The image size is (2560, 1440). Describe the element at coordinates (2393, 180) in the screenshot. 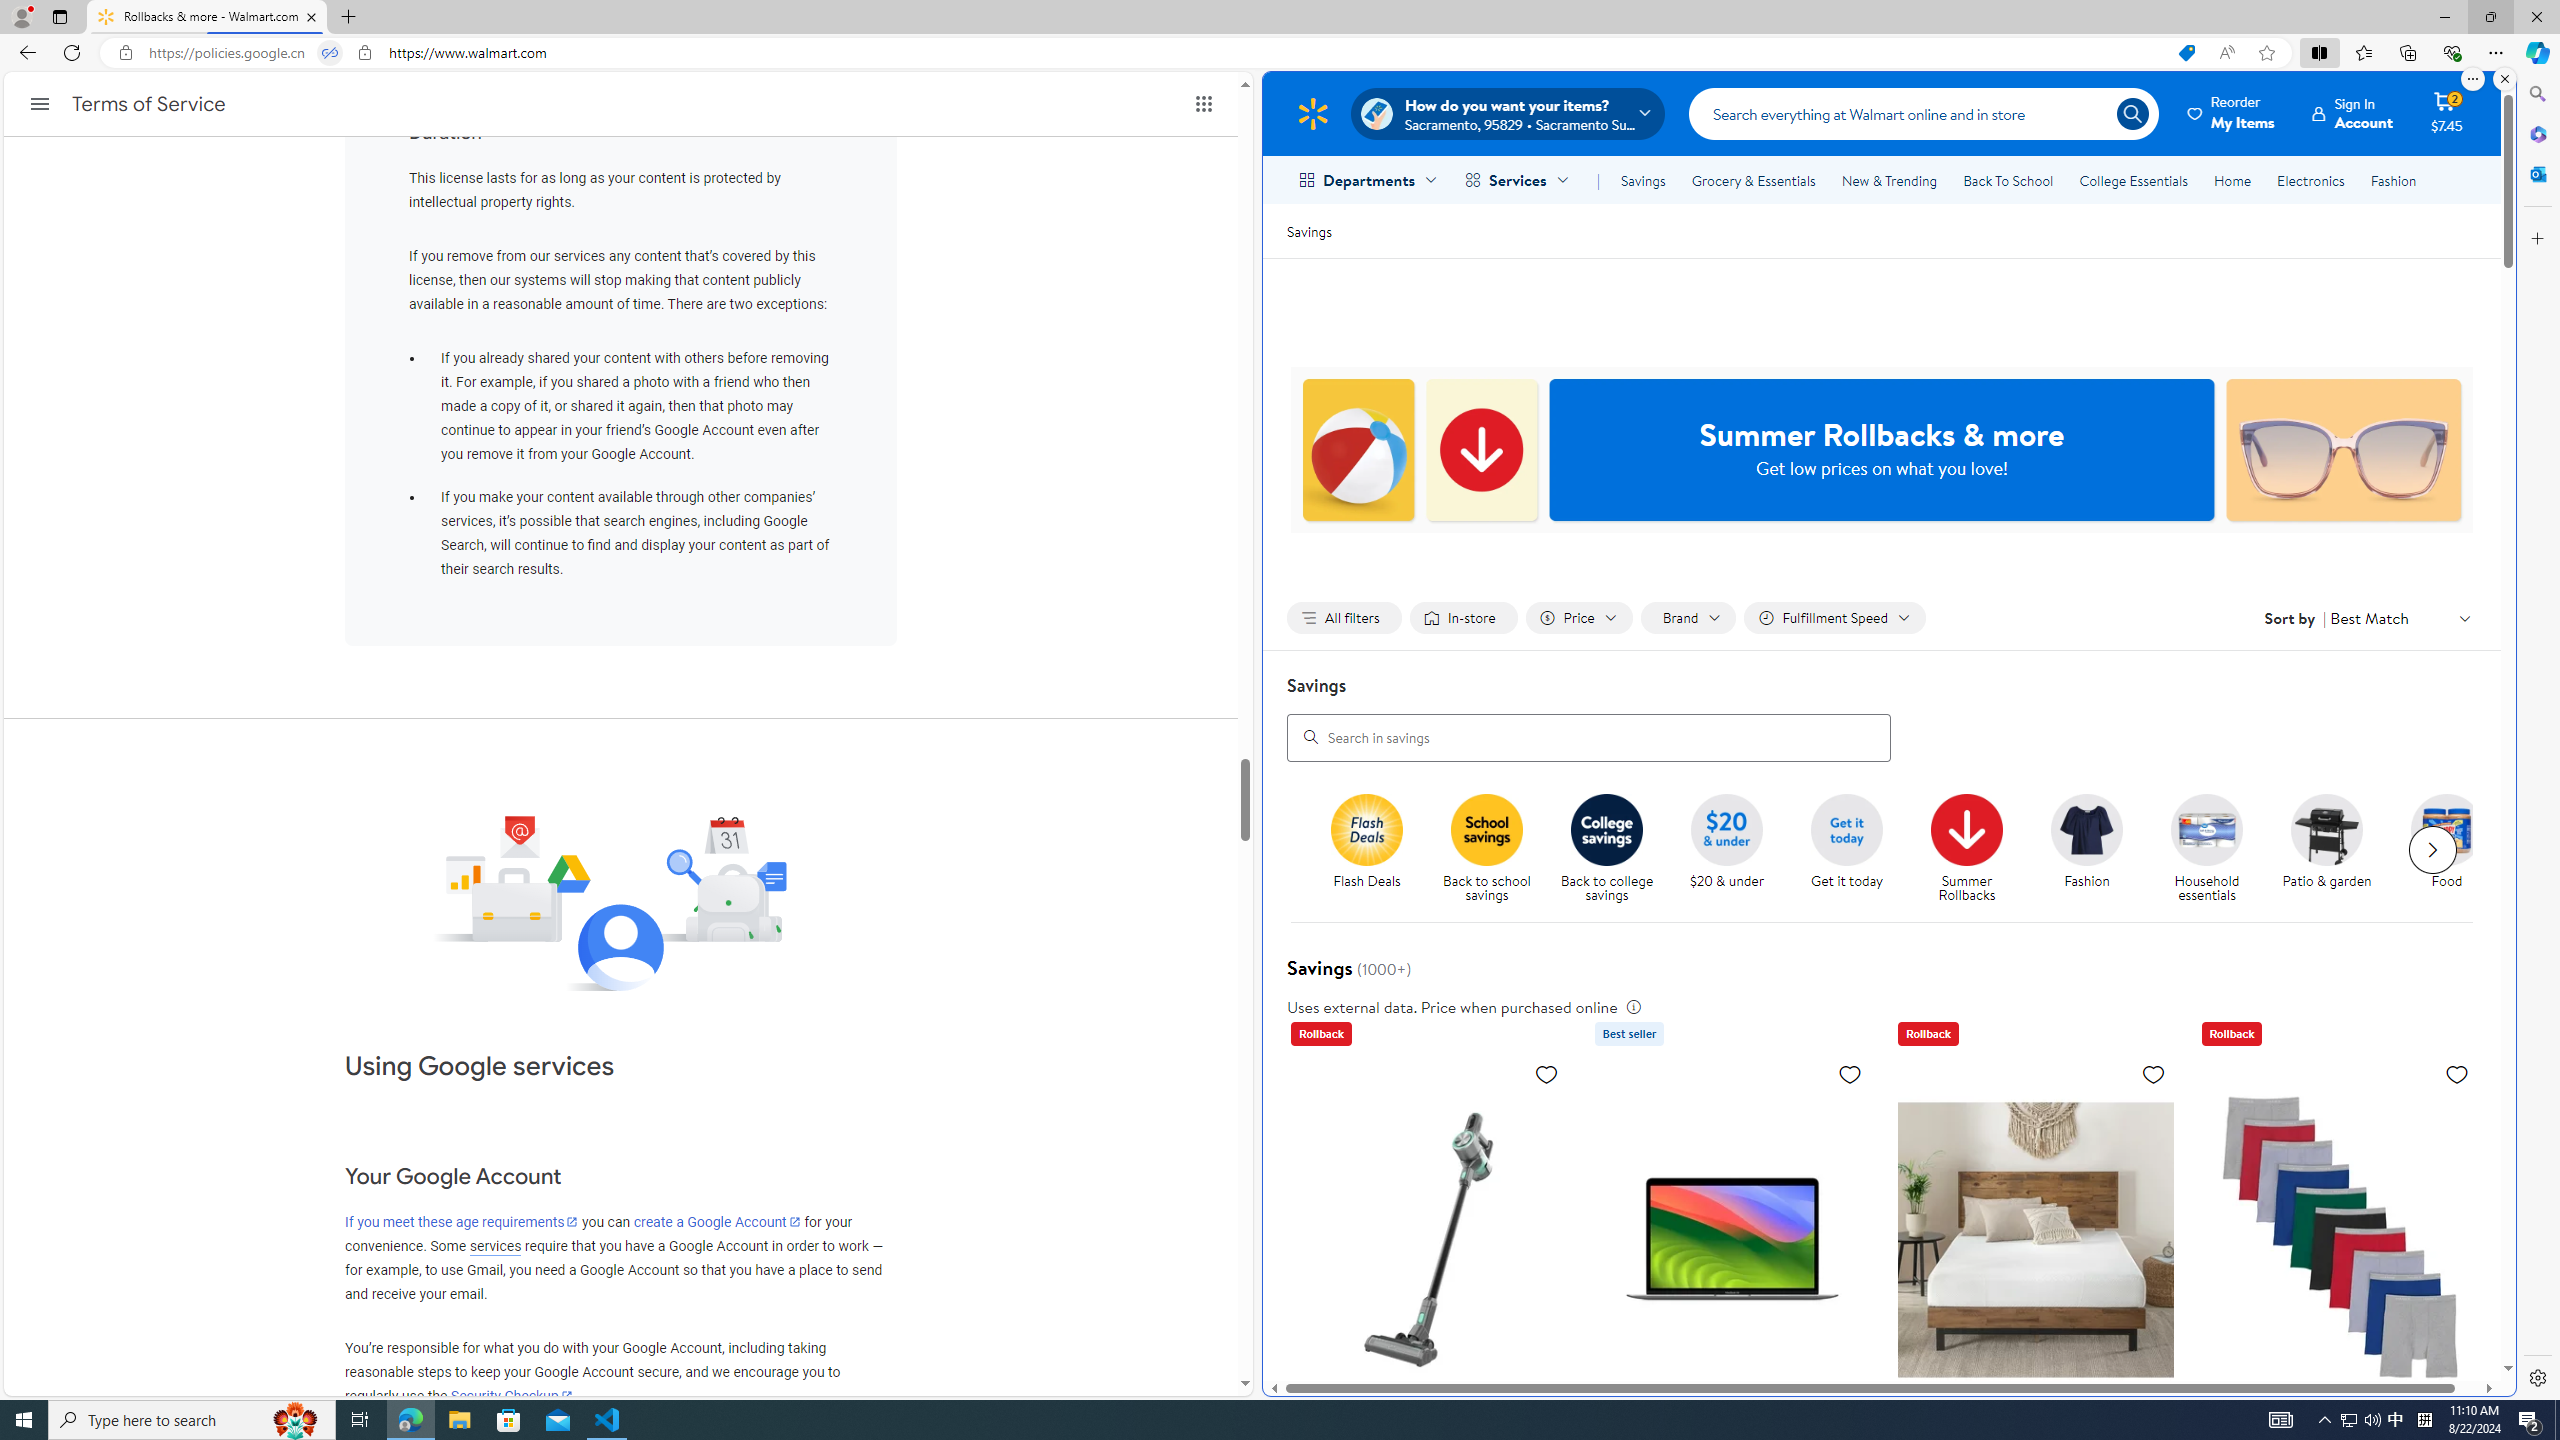

I see `Fashion` at that location.